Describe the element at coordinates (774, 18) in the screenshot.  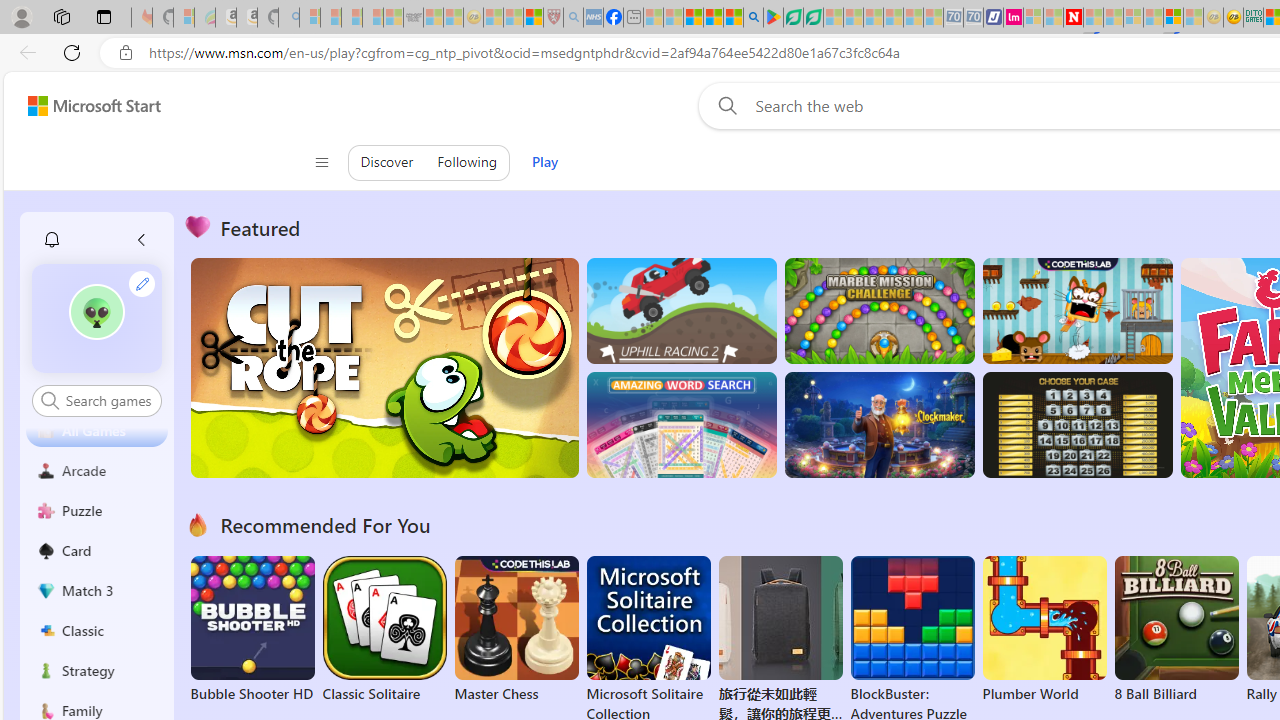
I see `Bluey: Let's Play! - Apps on Google Play` at that location.